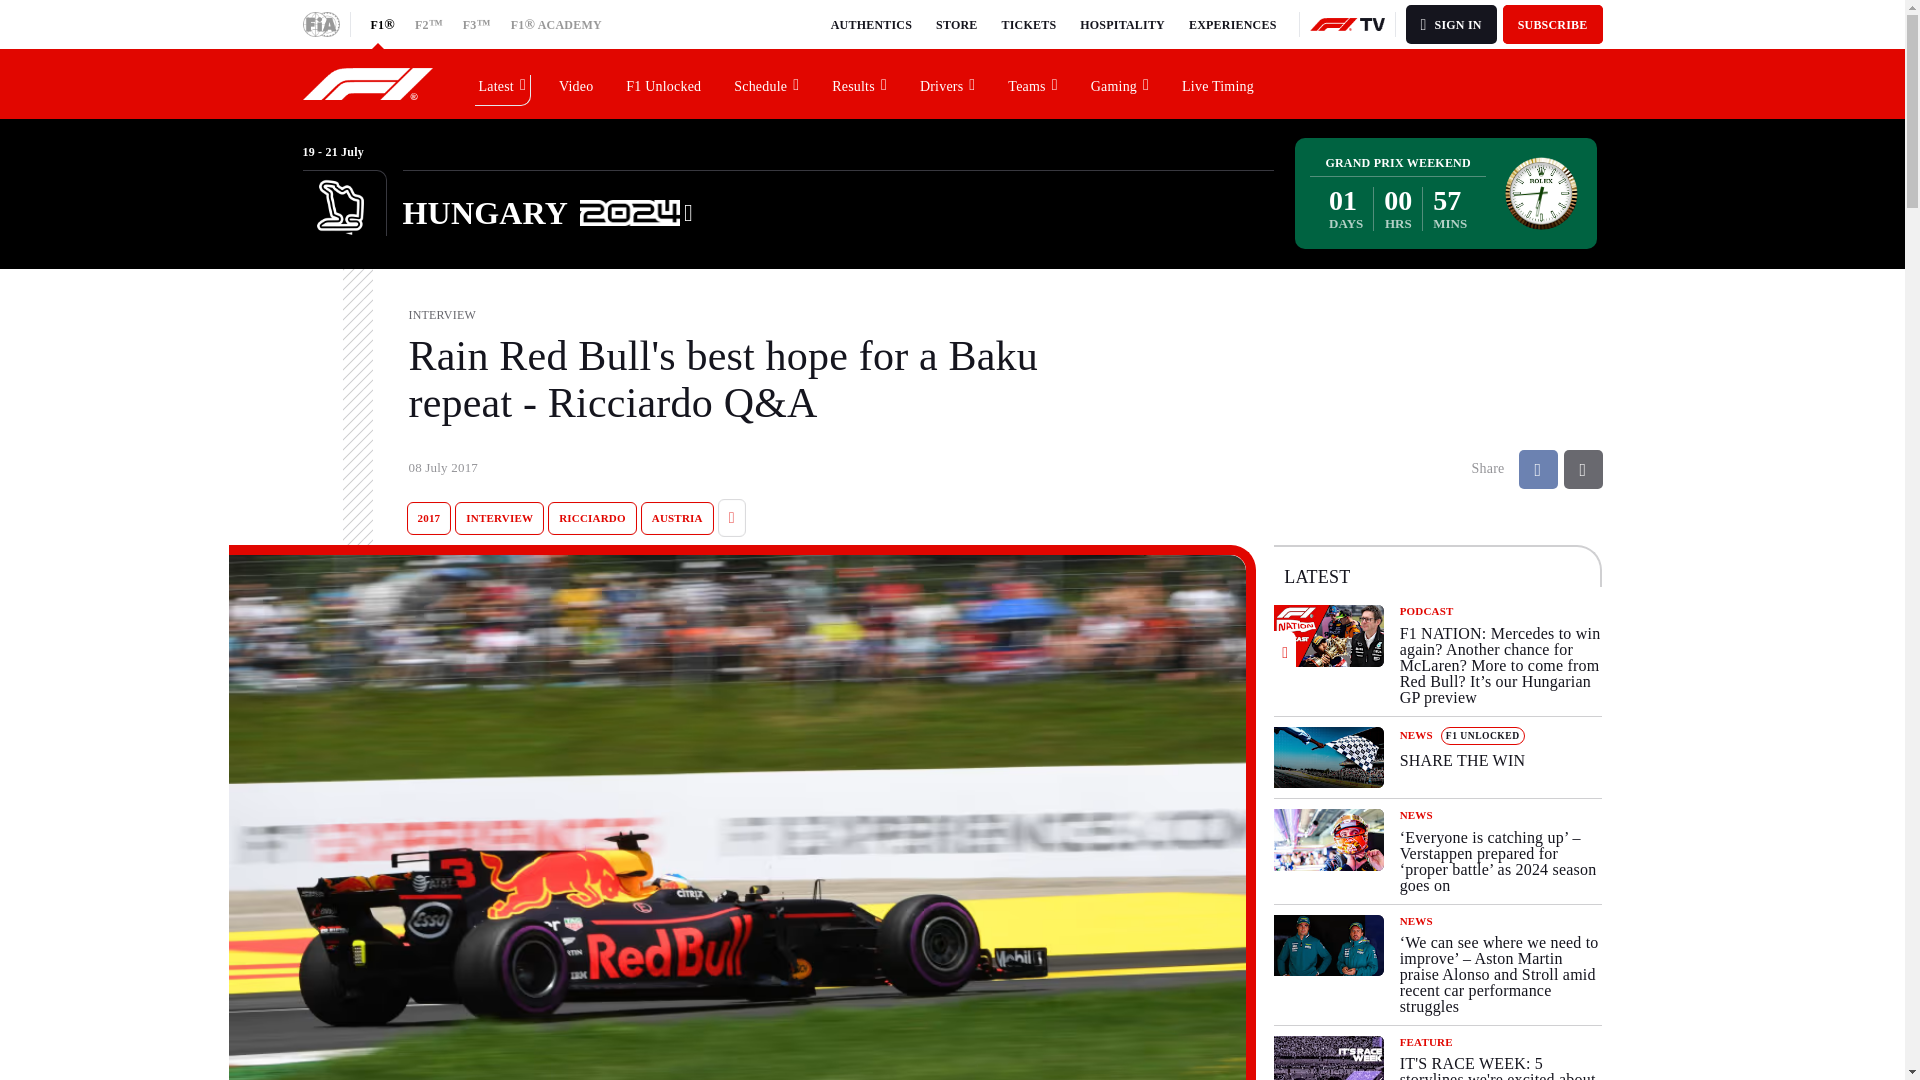  Describe the element at coordinates (860, 83) in the screenshot. I see `Results` at that location.